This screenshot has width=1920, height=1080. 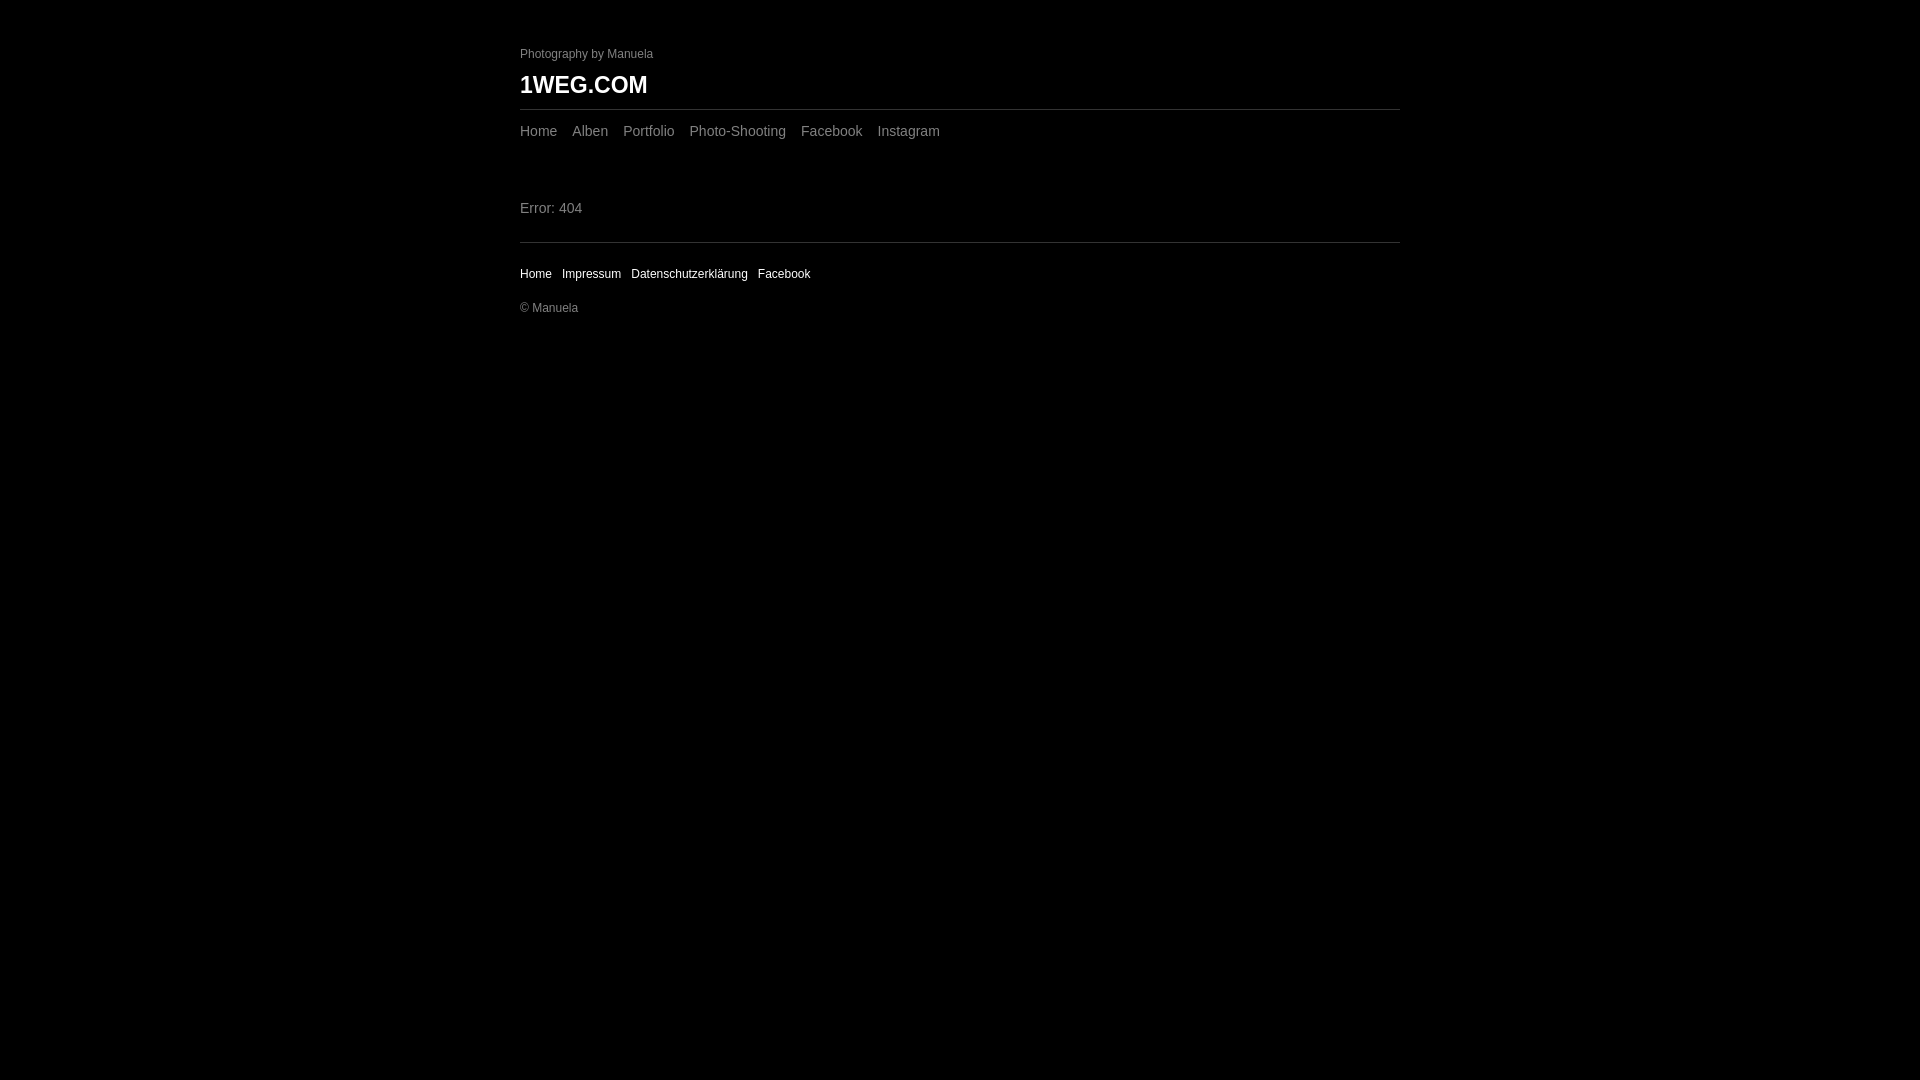 What do you see at coordinates (590, 131) in the screenshot?
I see `Alben` at bounding box center [590, 131].